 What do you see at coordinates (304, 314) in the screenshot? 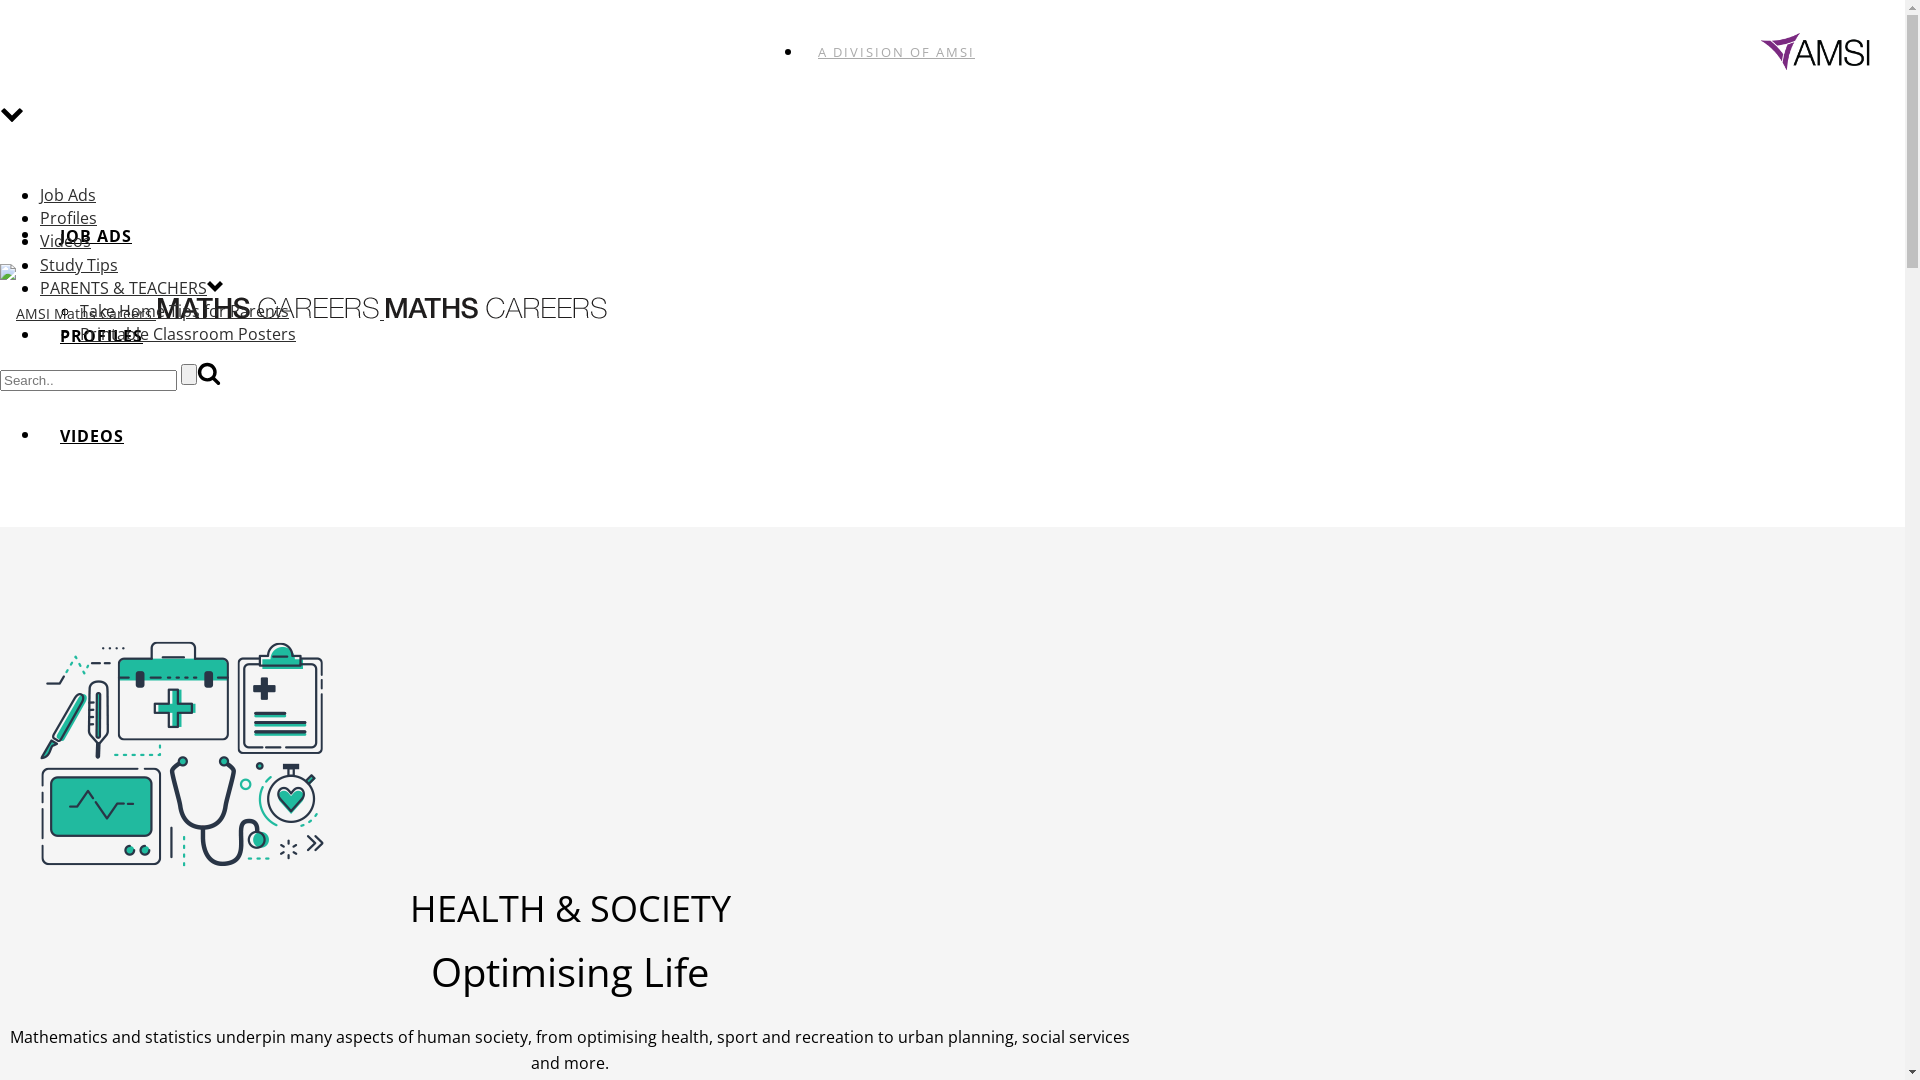
I see `AMSI Careers` at bounding box center [304, 314].